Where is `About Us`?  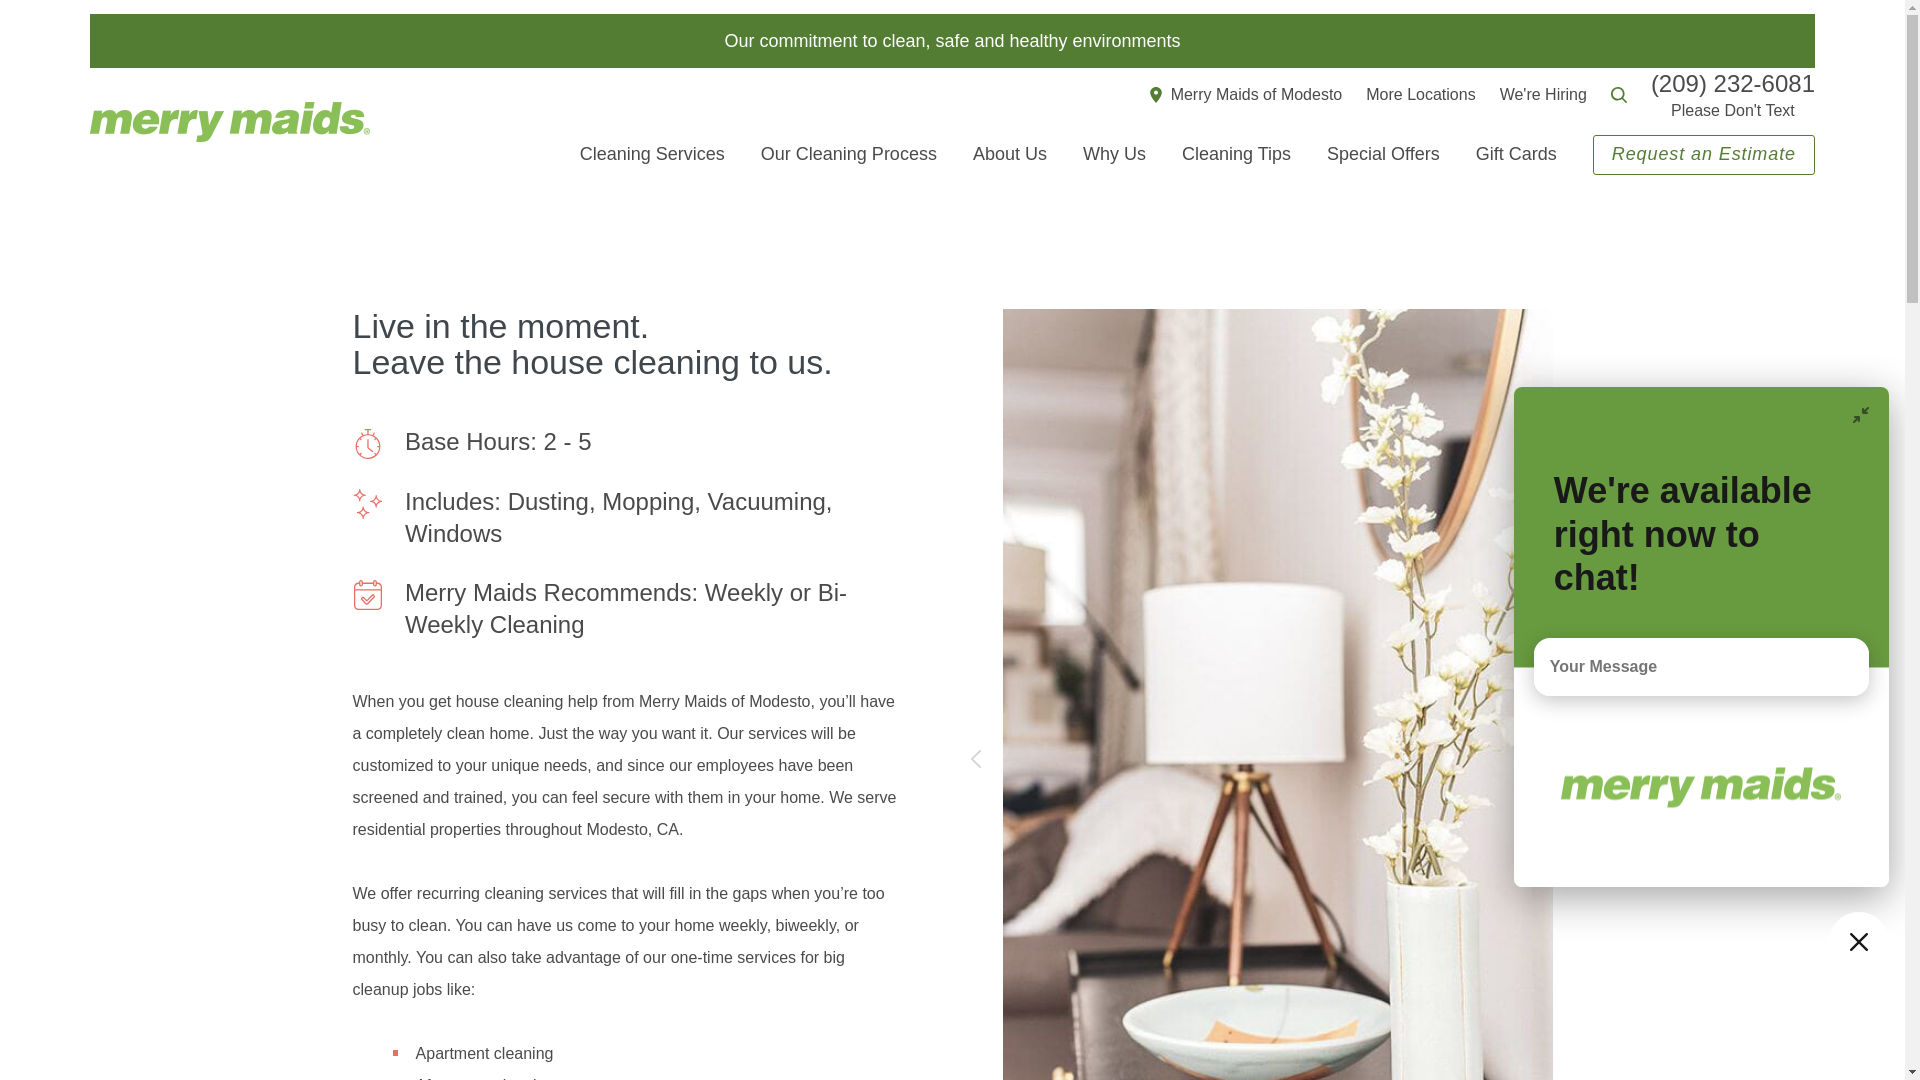
About Us is located at coordinates (1010, 154).